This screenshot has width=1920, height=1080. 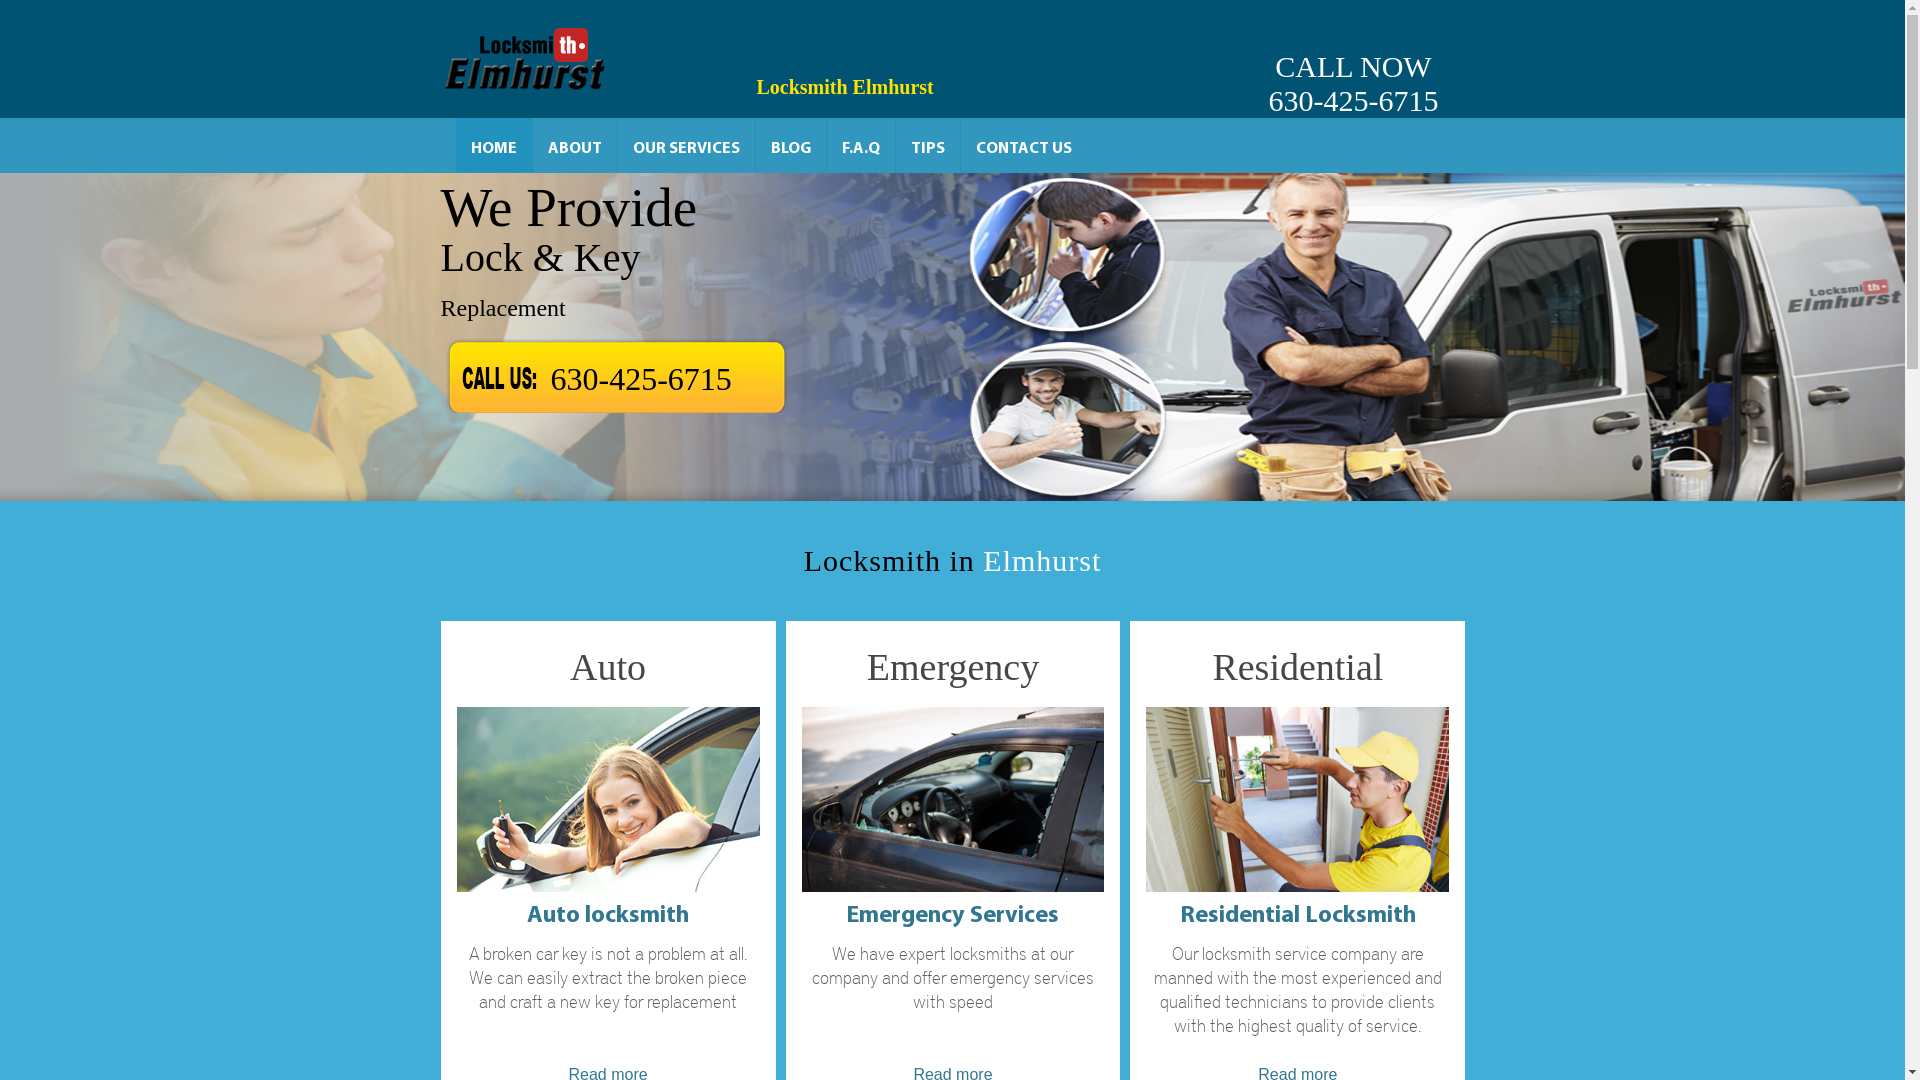 I want to click on BLOG, so click(x=791, y=145).